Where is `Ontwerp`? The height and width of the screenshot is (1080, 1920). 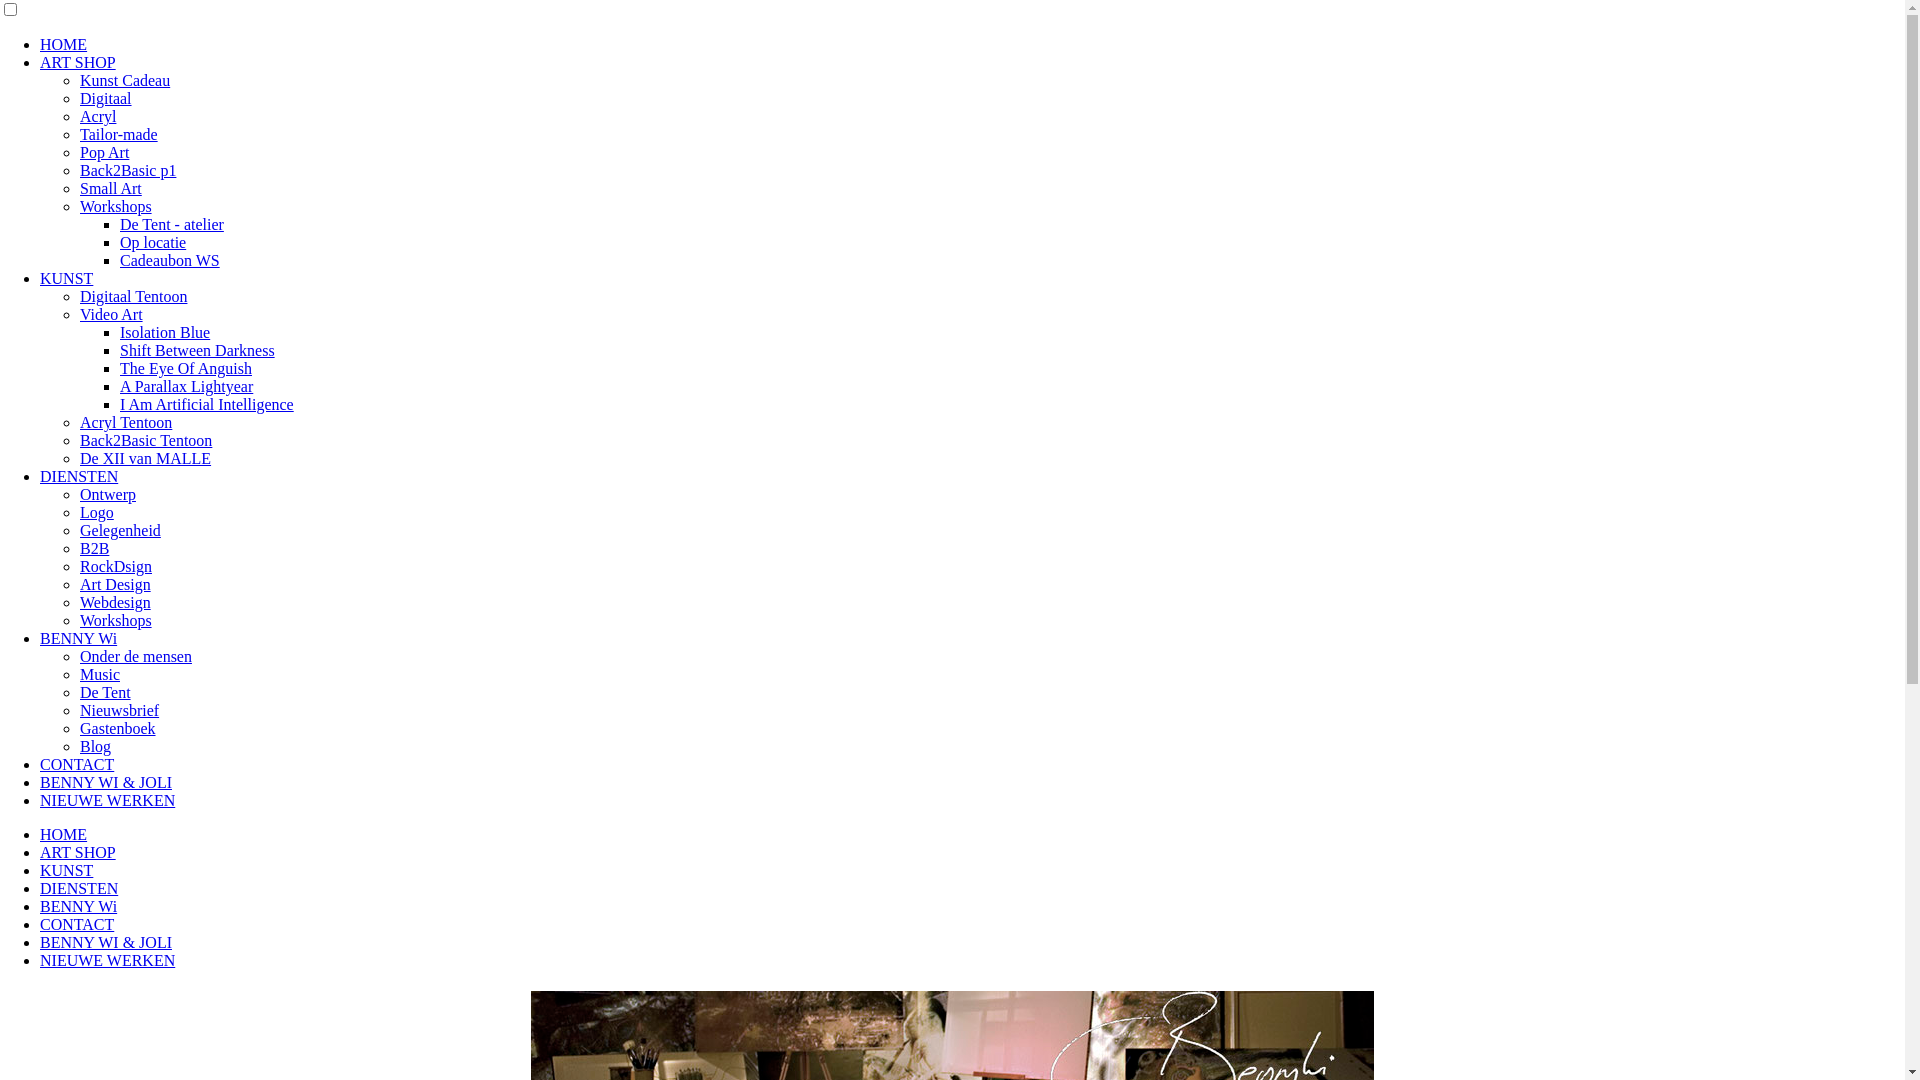 Ontwerp is located at coordinates (108, 494).